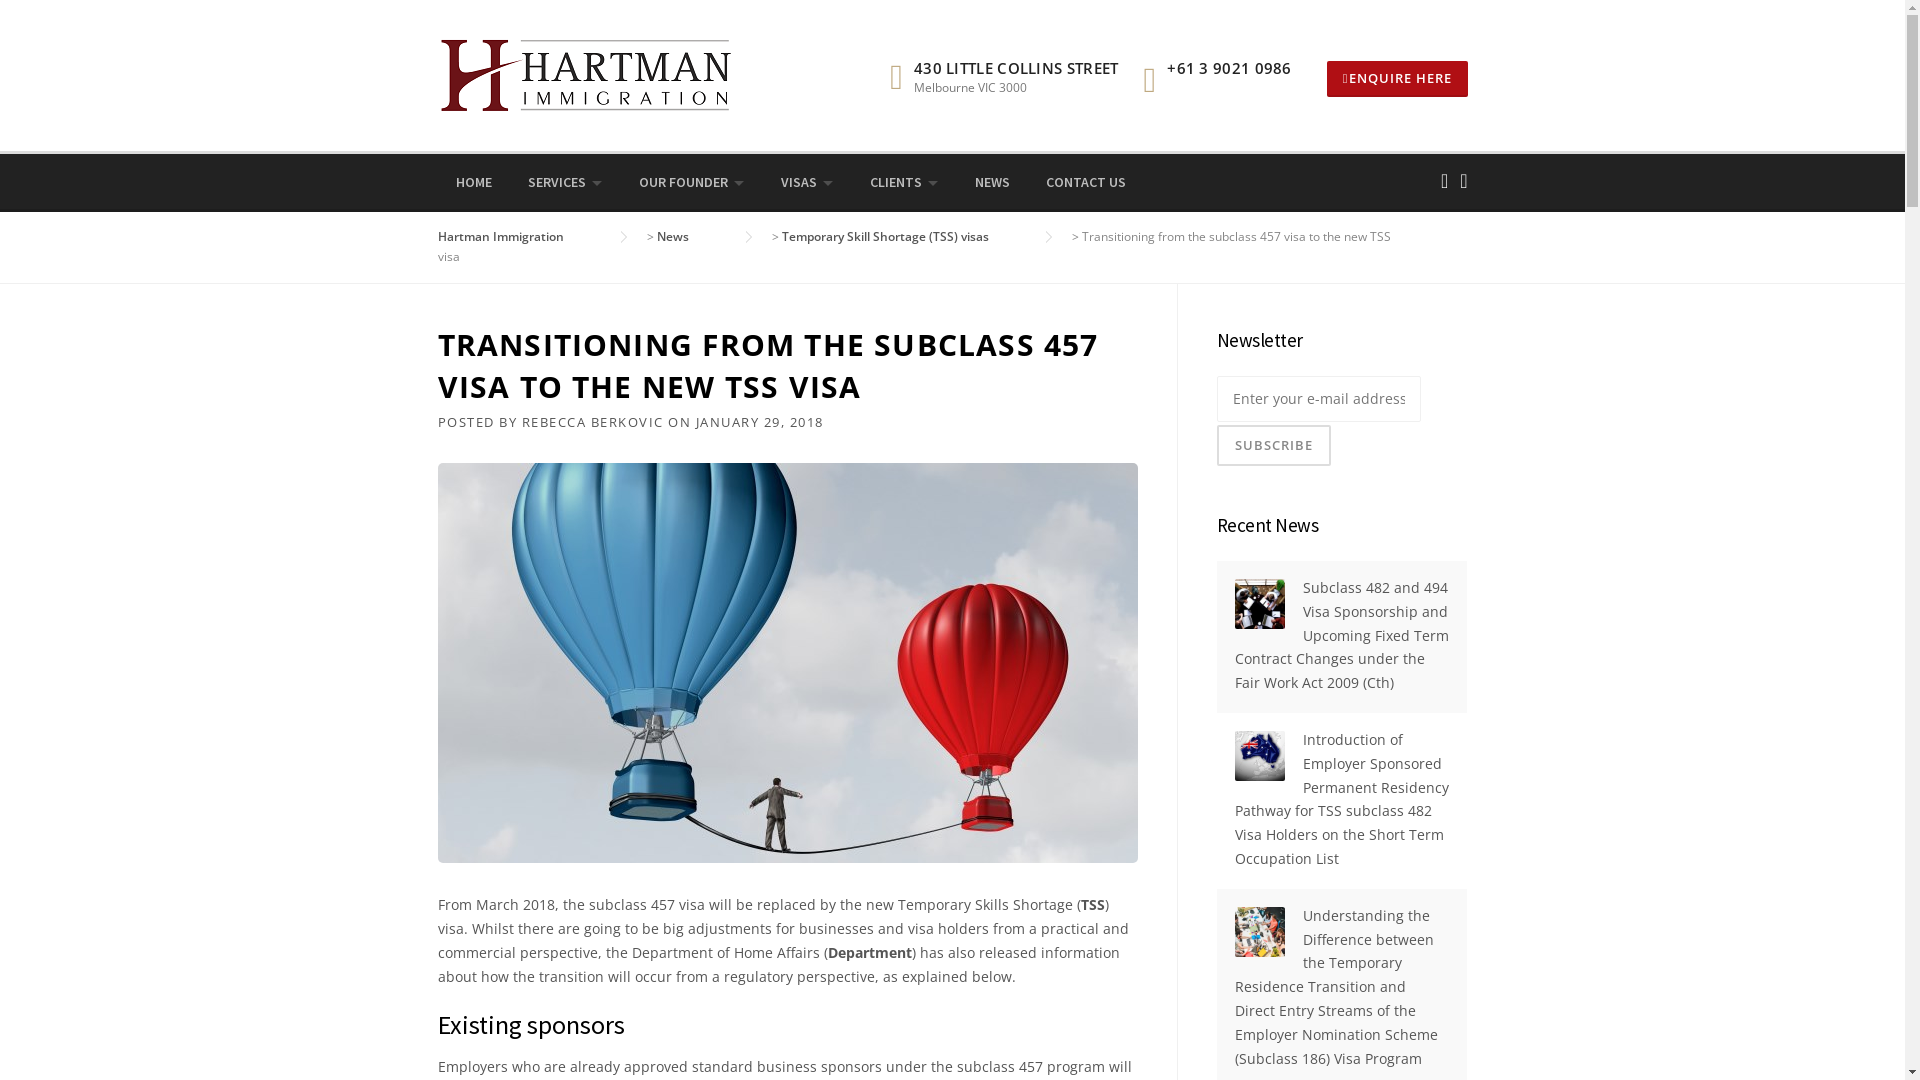 This screenshot has height=1080, width=1920. I want to click on SERVICES, so click(566, 183).